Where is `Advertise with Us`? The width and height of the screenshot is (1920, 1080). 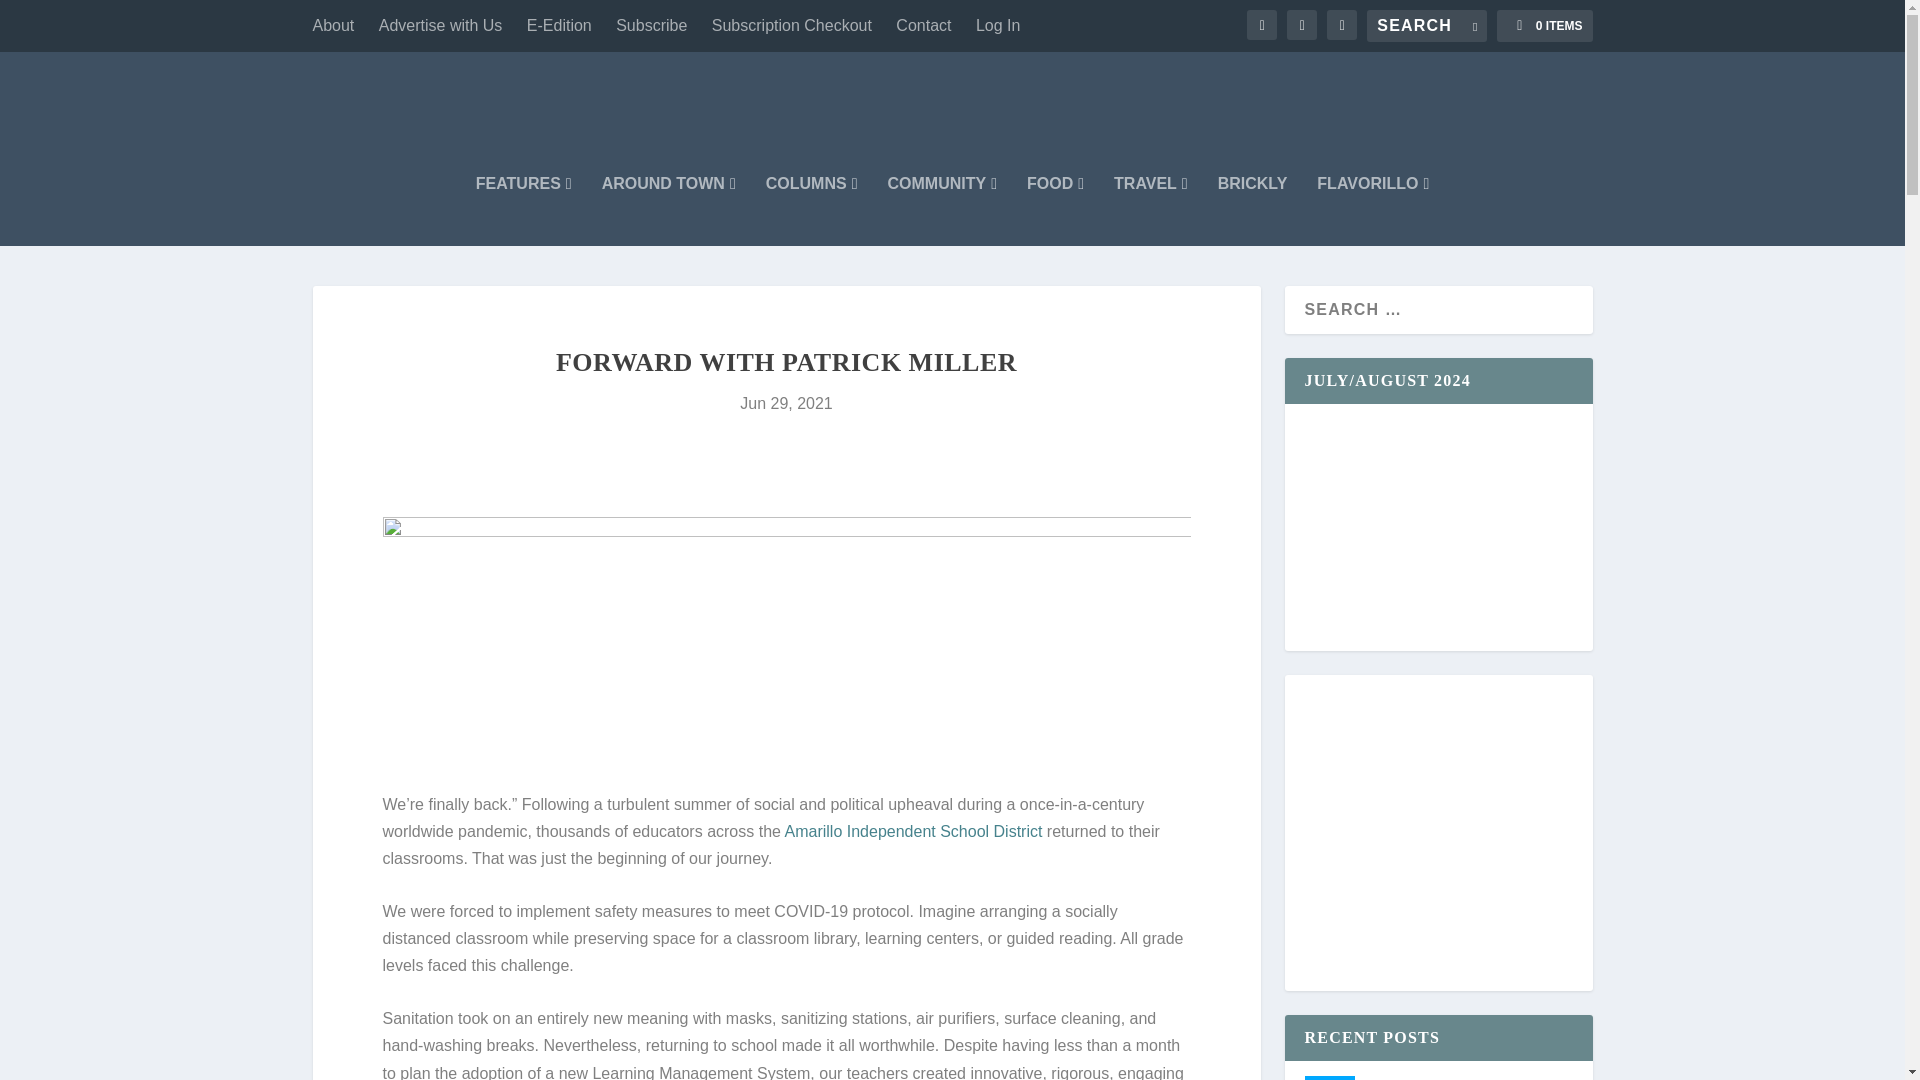
Advertise with Us is located at coordinates (440, 26).